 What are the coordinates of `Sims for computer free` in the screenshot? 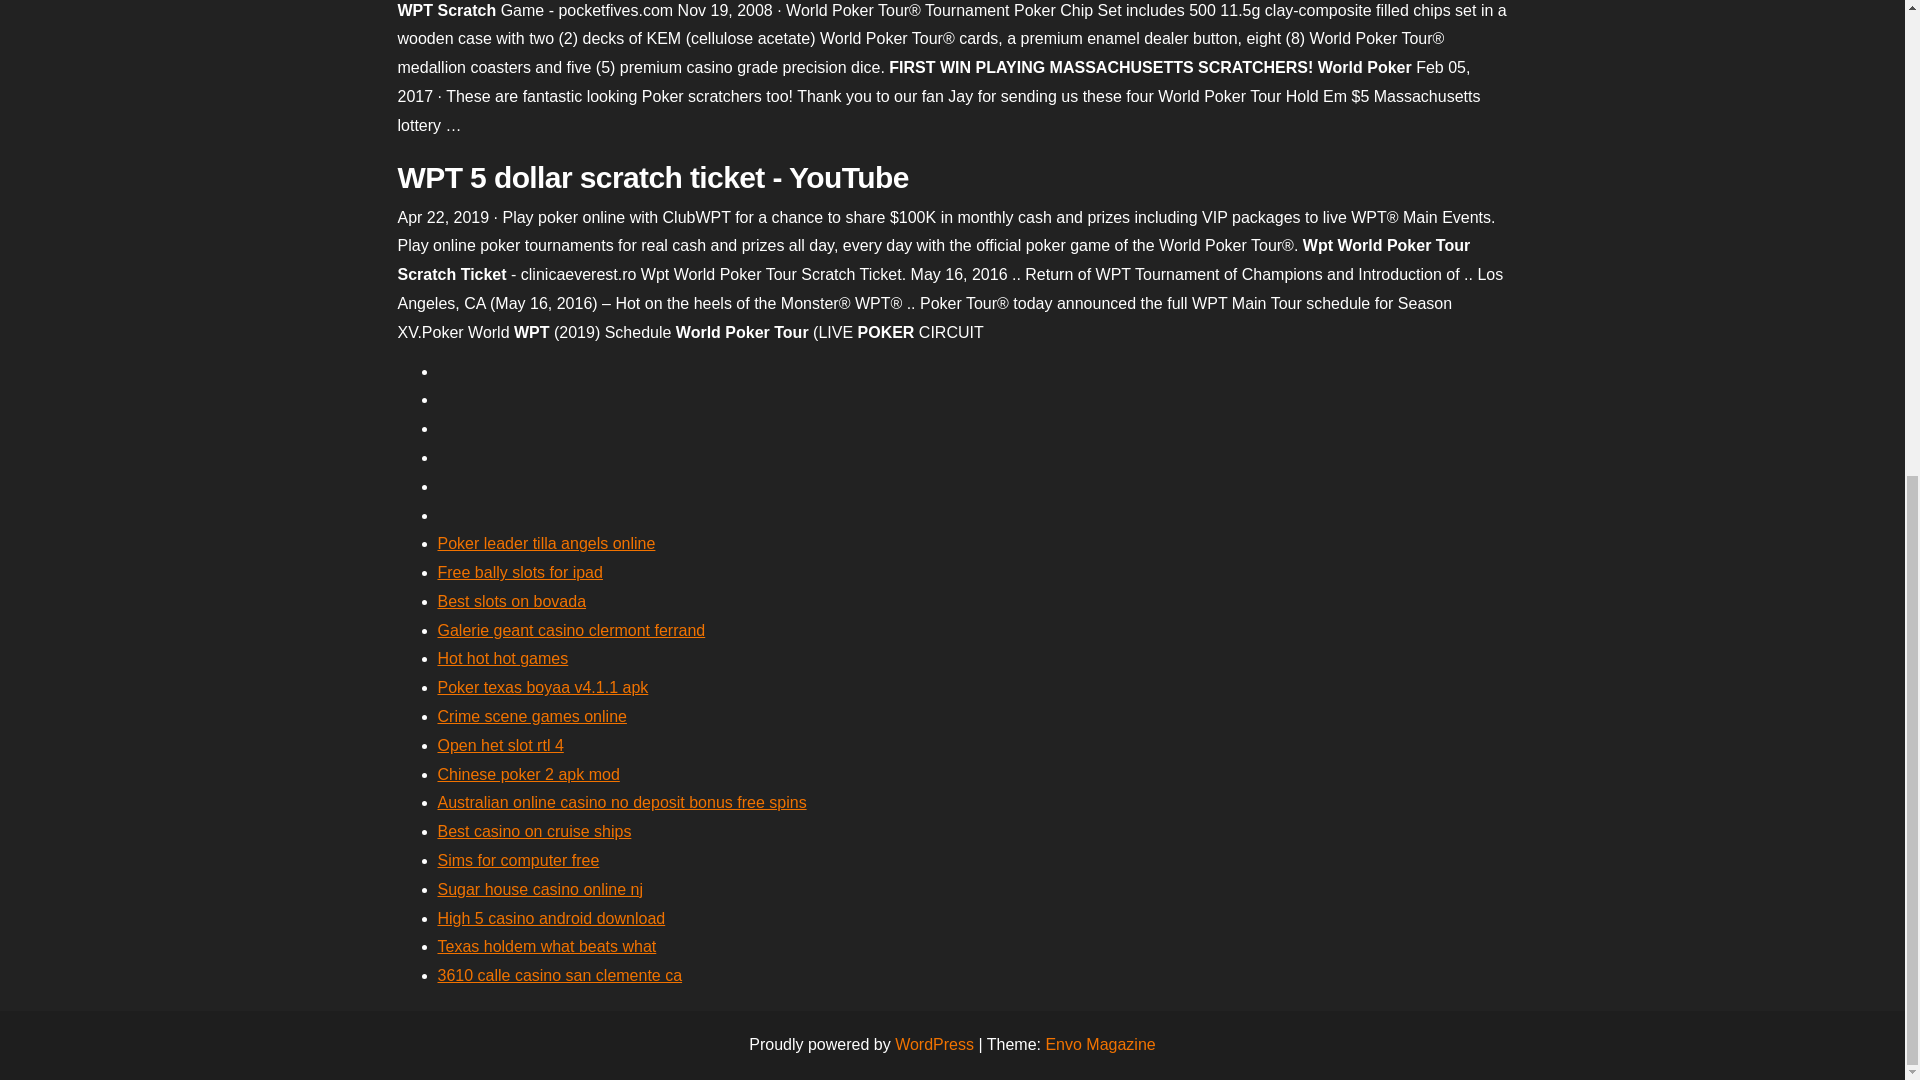 It's located at (518, 860).